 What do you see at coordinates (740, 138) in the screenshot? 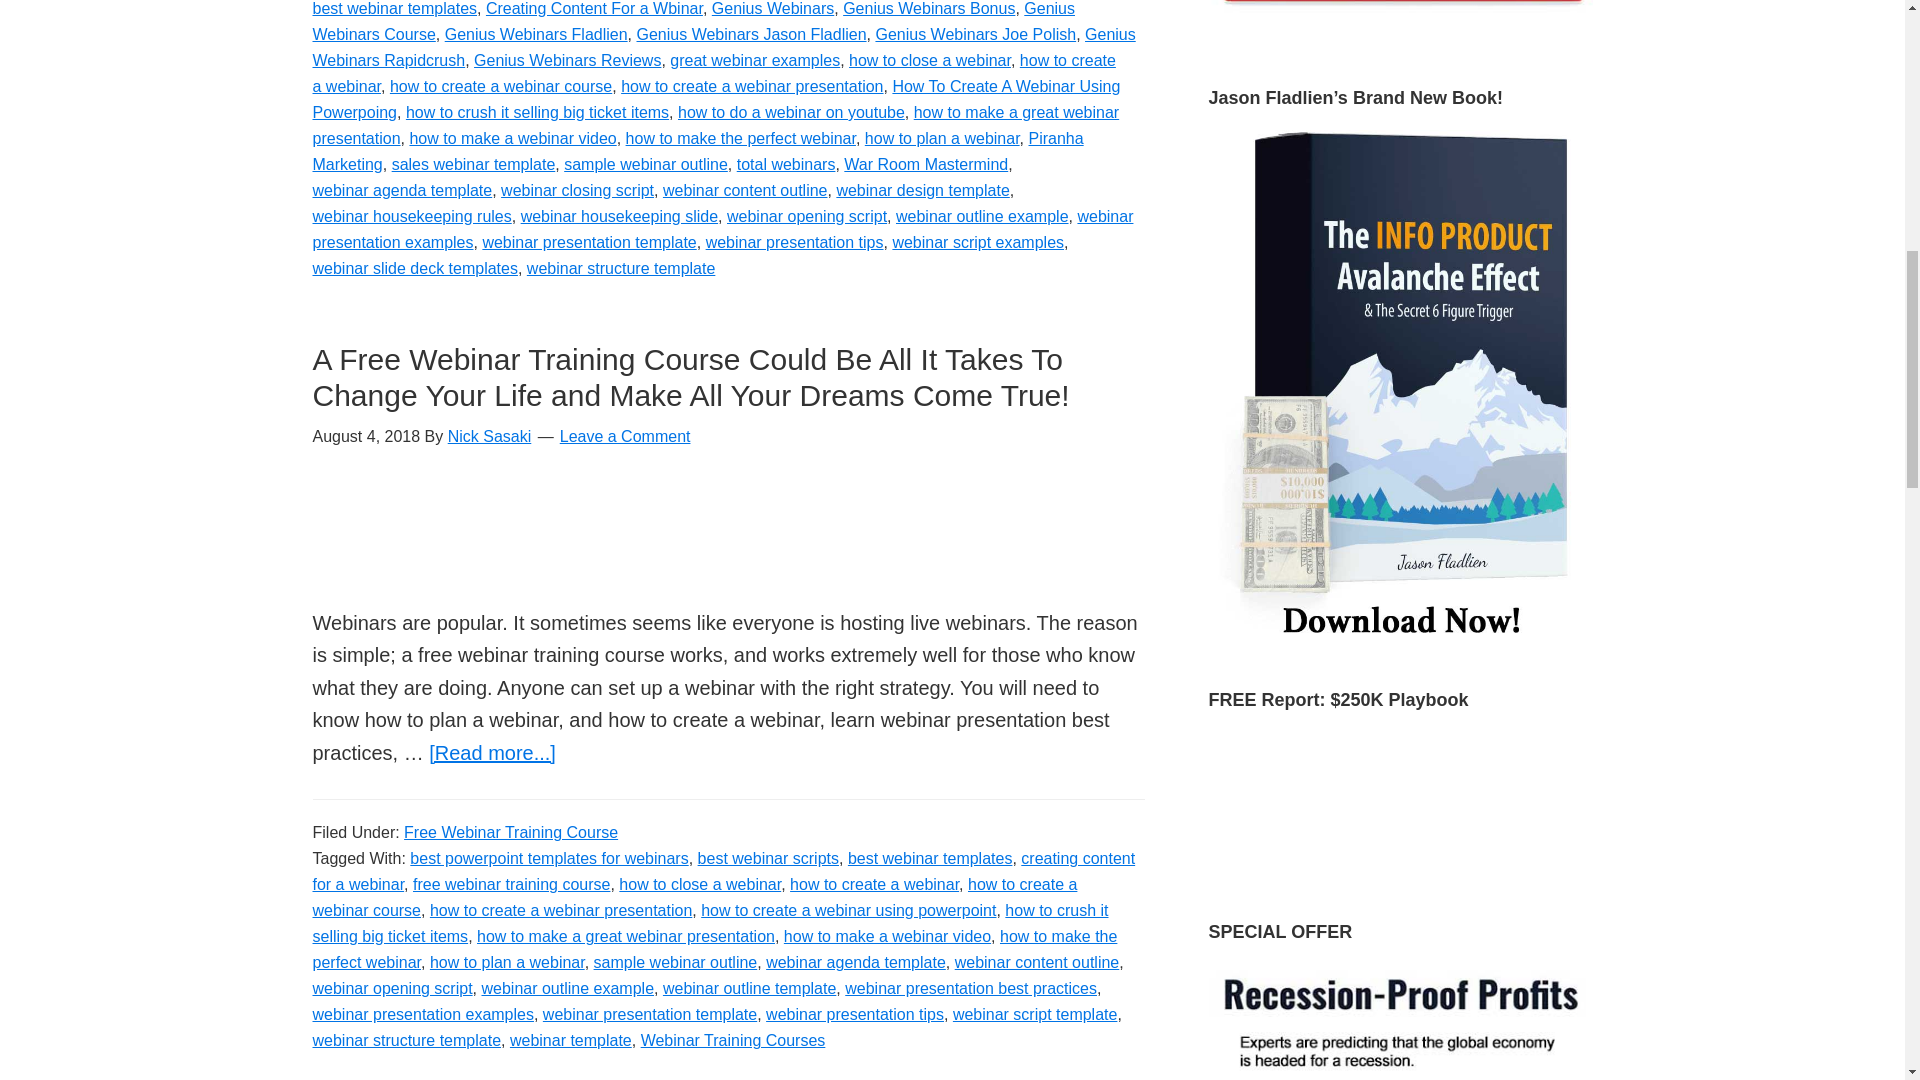
I see `how to make the perfect webinar` at bounding box center [740, 138].